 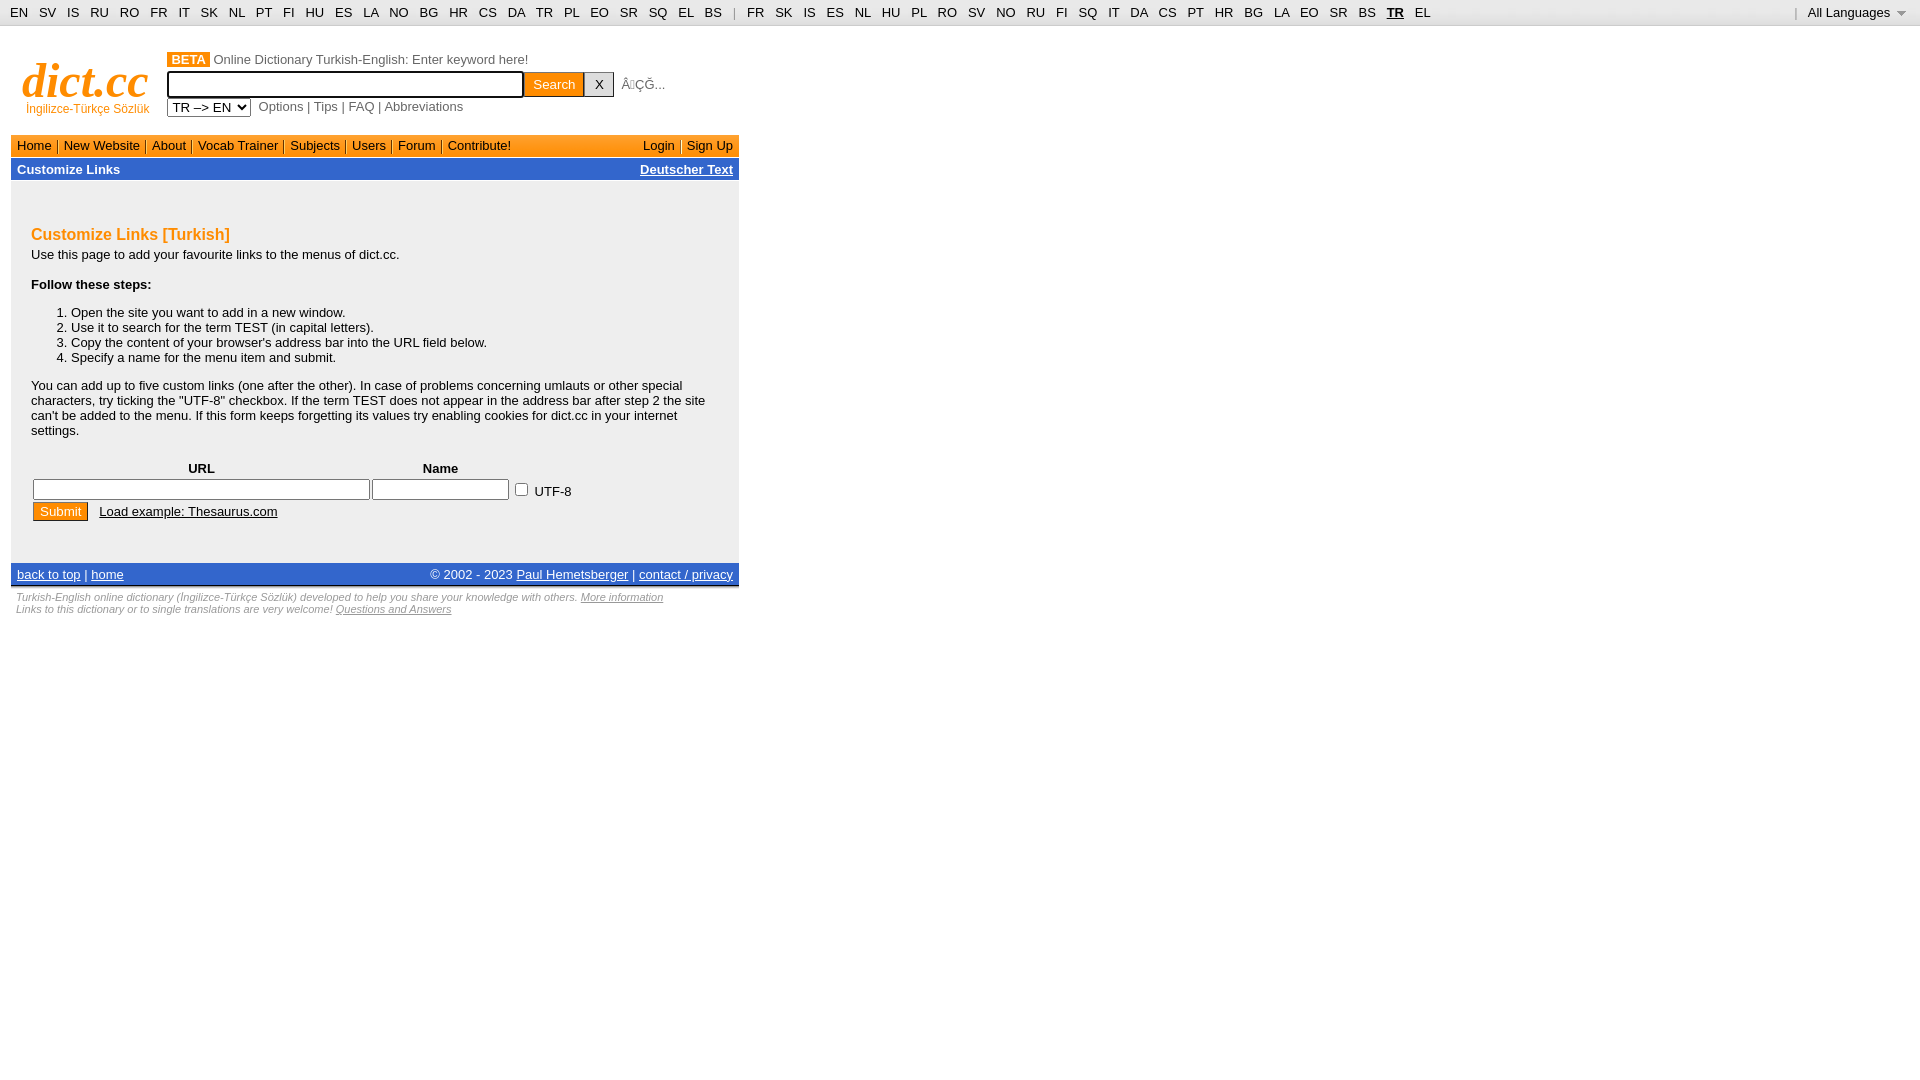 What do you see at coordinates (130, 12) in the screenshot?
I see `RO` at bounding box center [130, 12].